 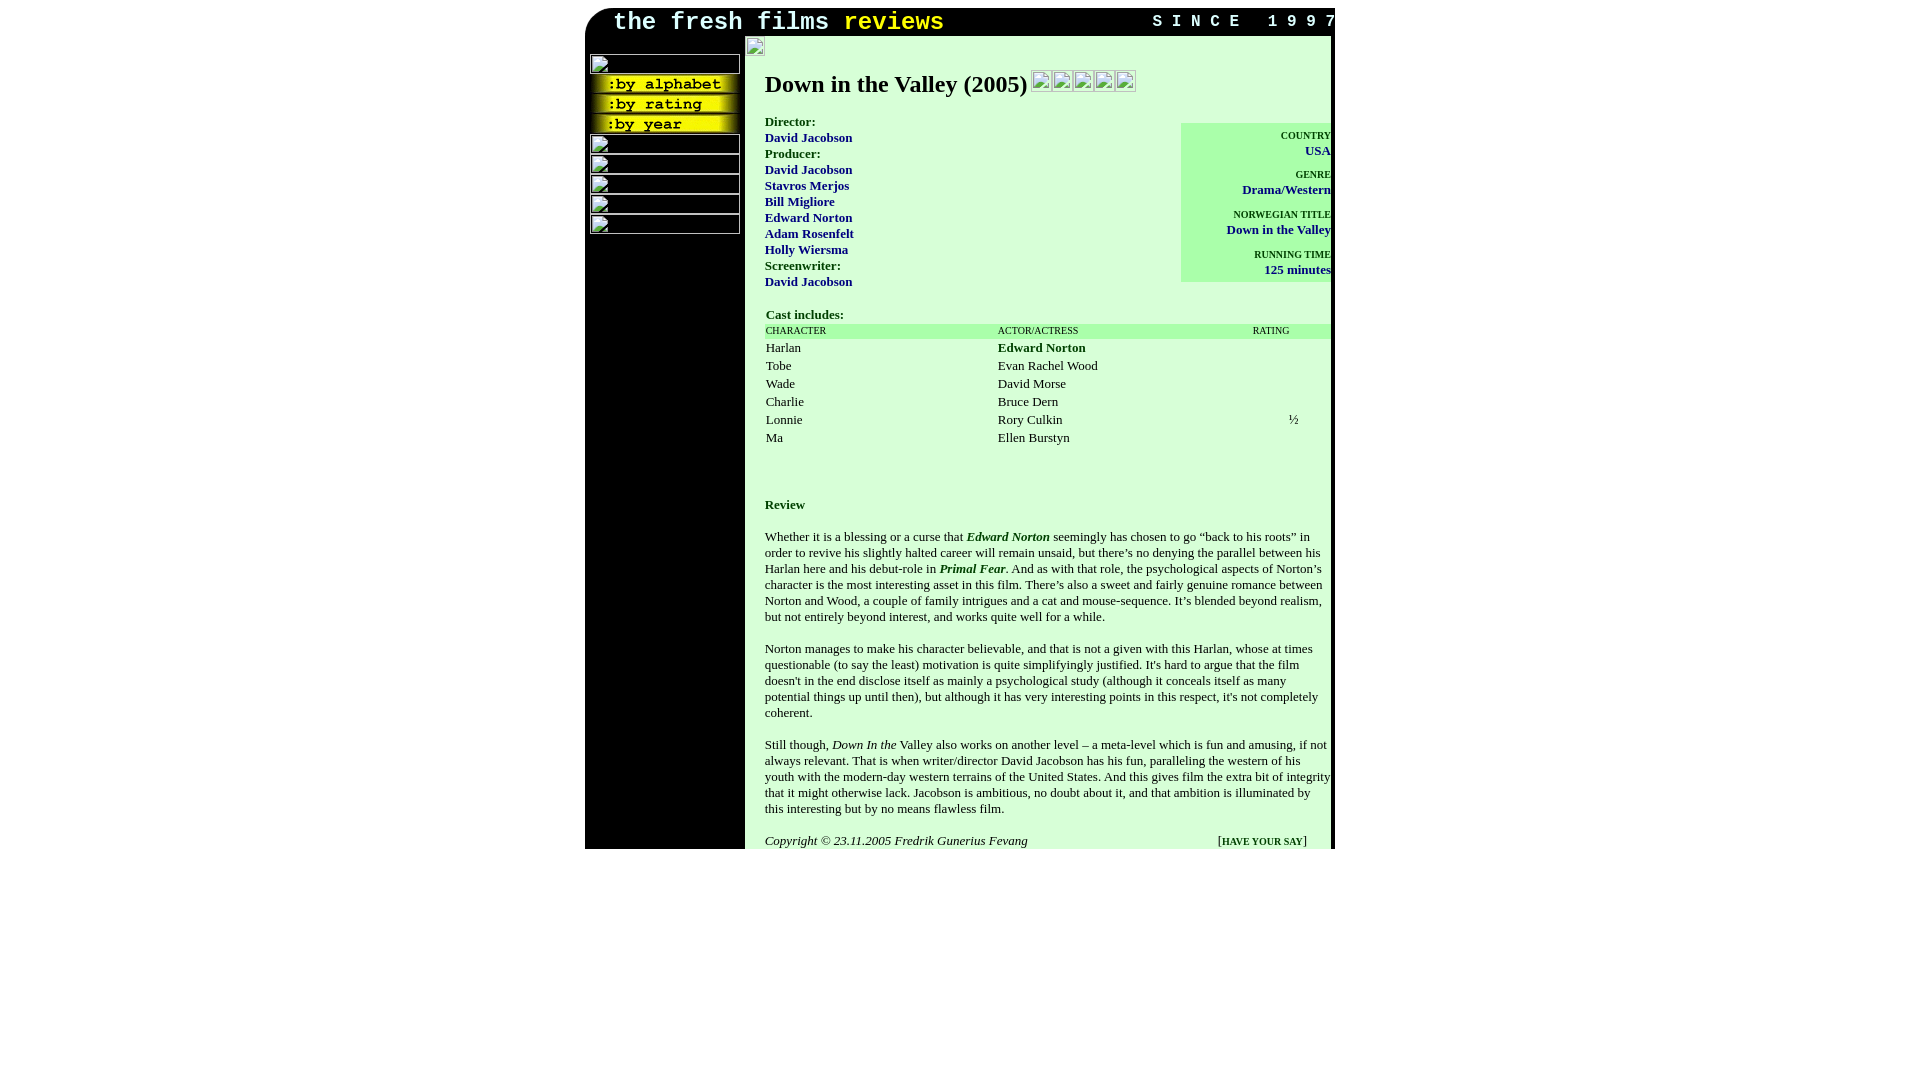 I want to click on Director, so click(x=788, y=121).